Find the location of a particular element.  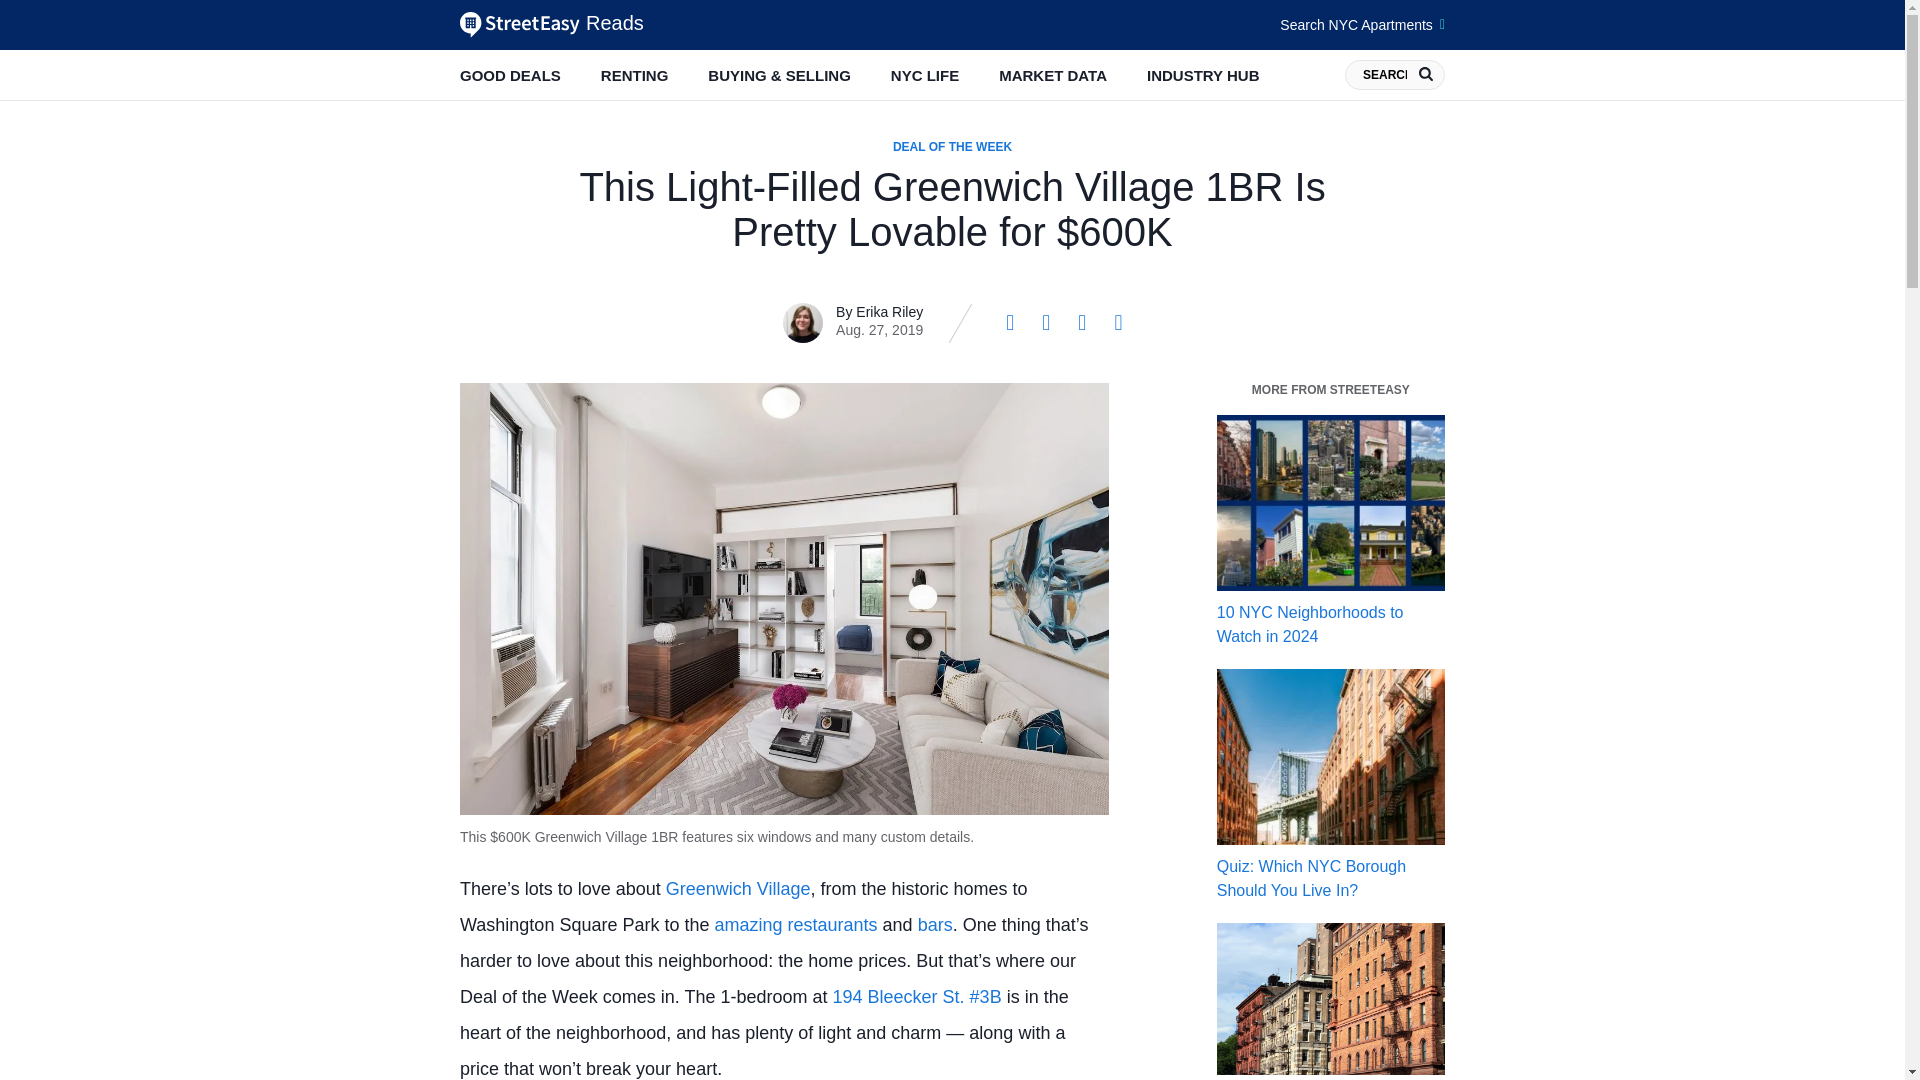

MARKET DATA is located at coordinates (1052, 75).